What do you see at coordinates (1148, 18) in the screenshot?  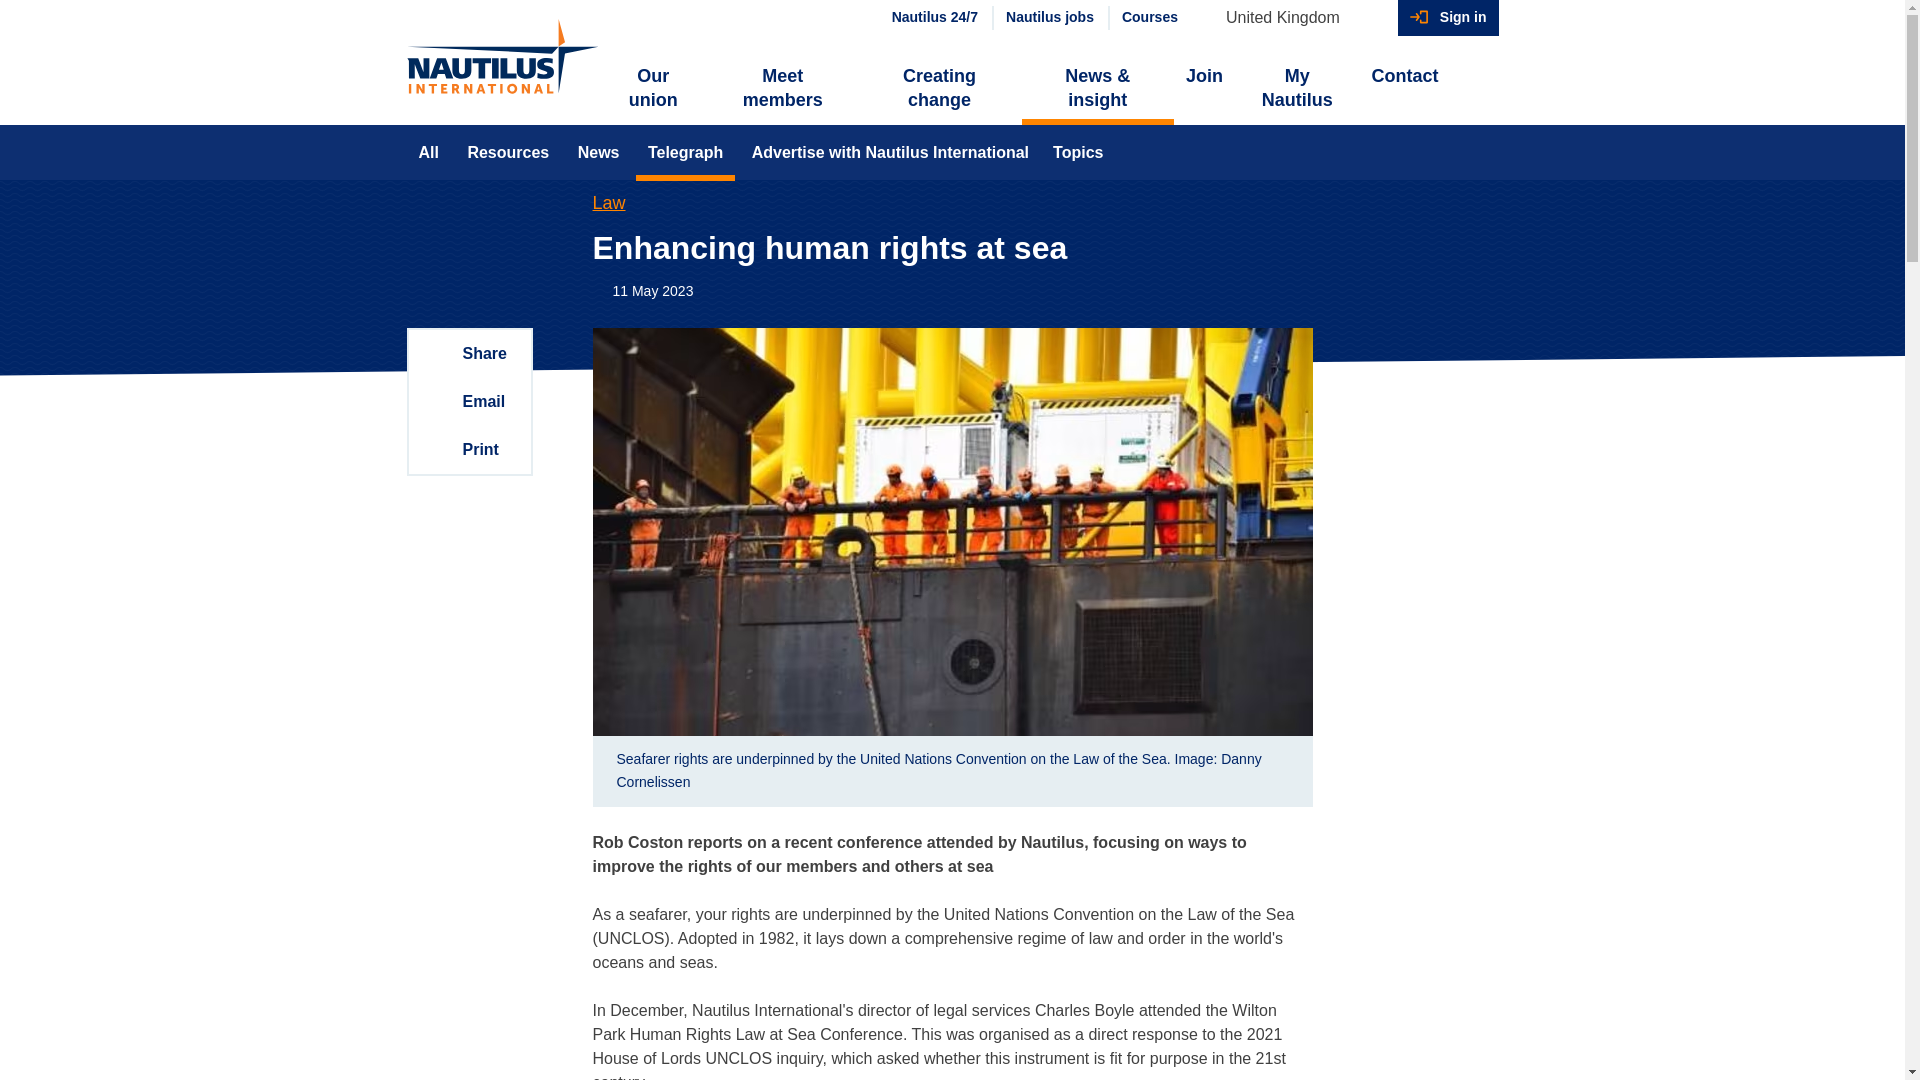 I see `Courses` at bounding box center [1148, 18].